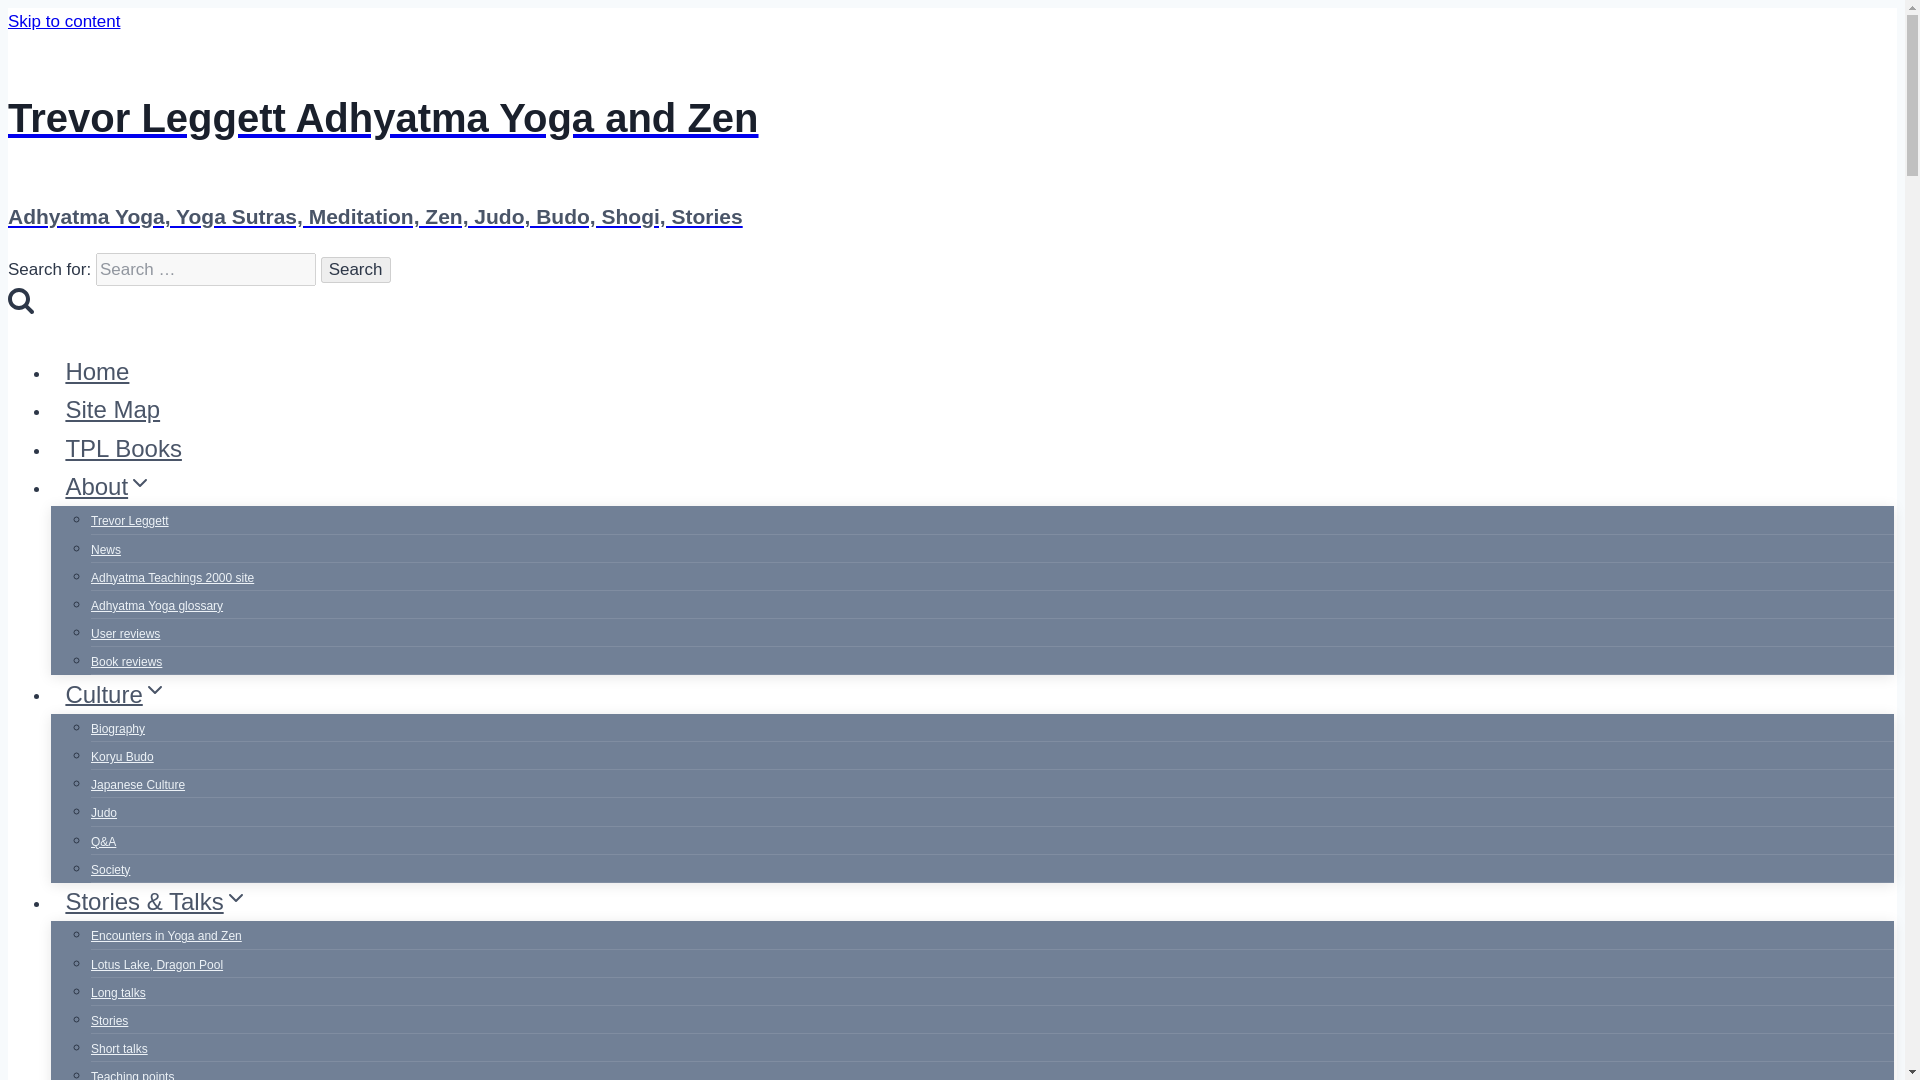 This screenshot has height=1080, width=1920. Describe the element at coordinates (356, 270) in the screenshot. I see `Search` at that location.